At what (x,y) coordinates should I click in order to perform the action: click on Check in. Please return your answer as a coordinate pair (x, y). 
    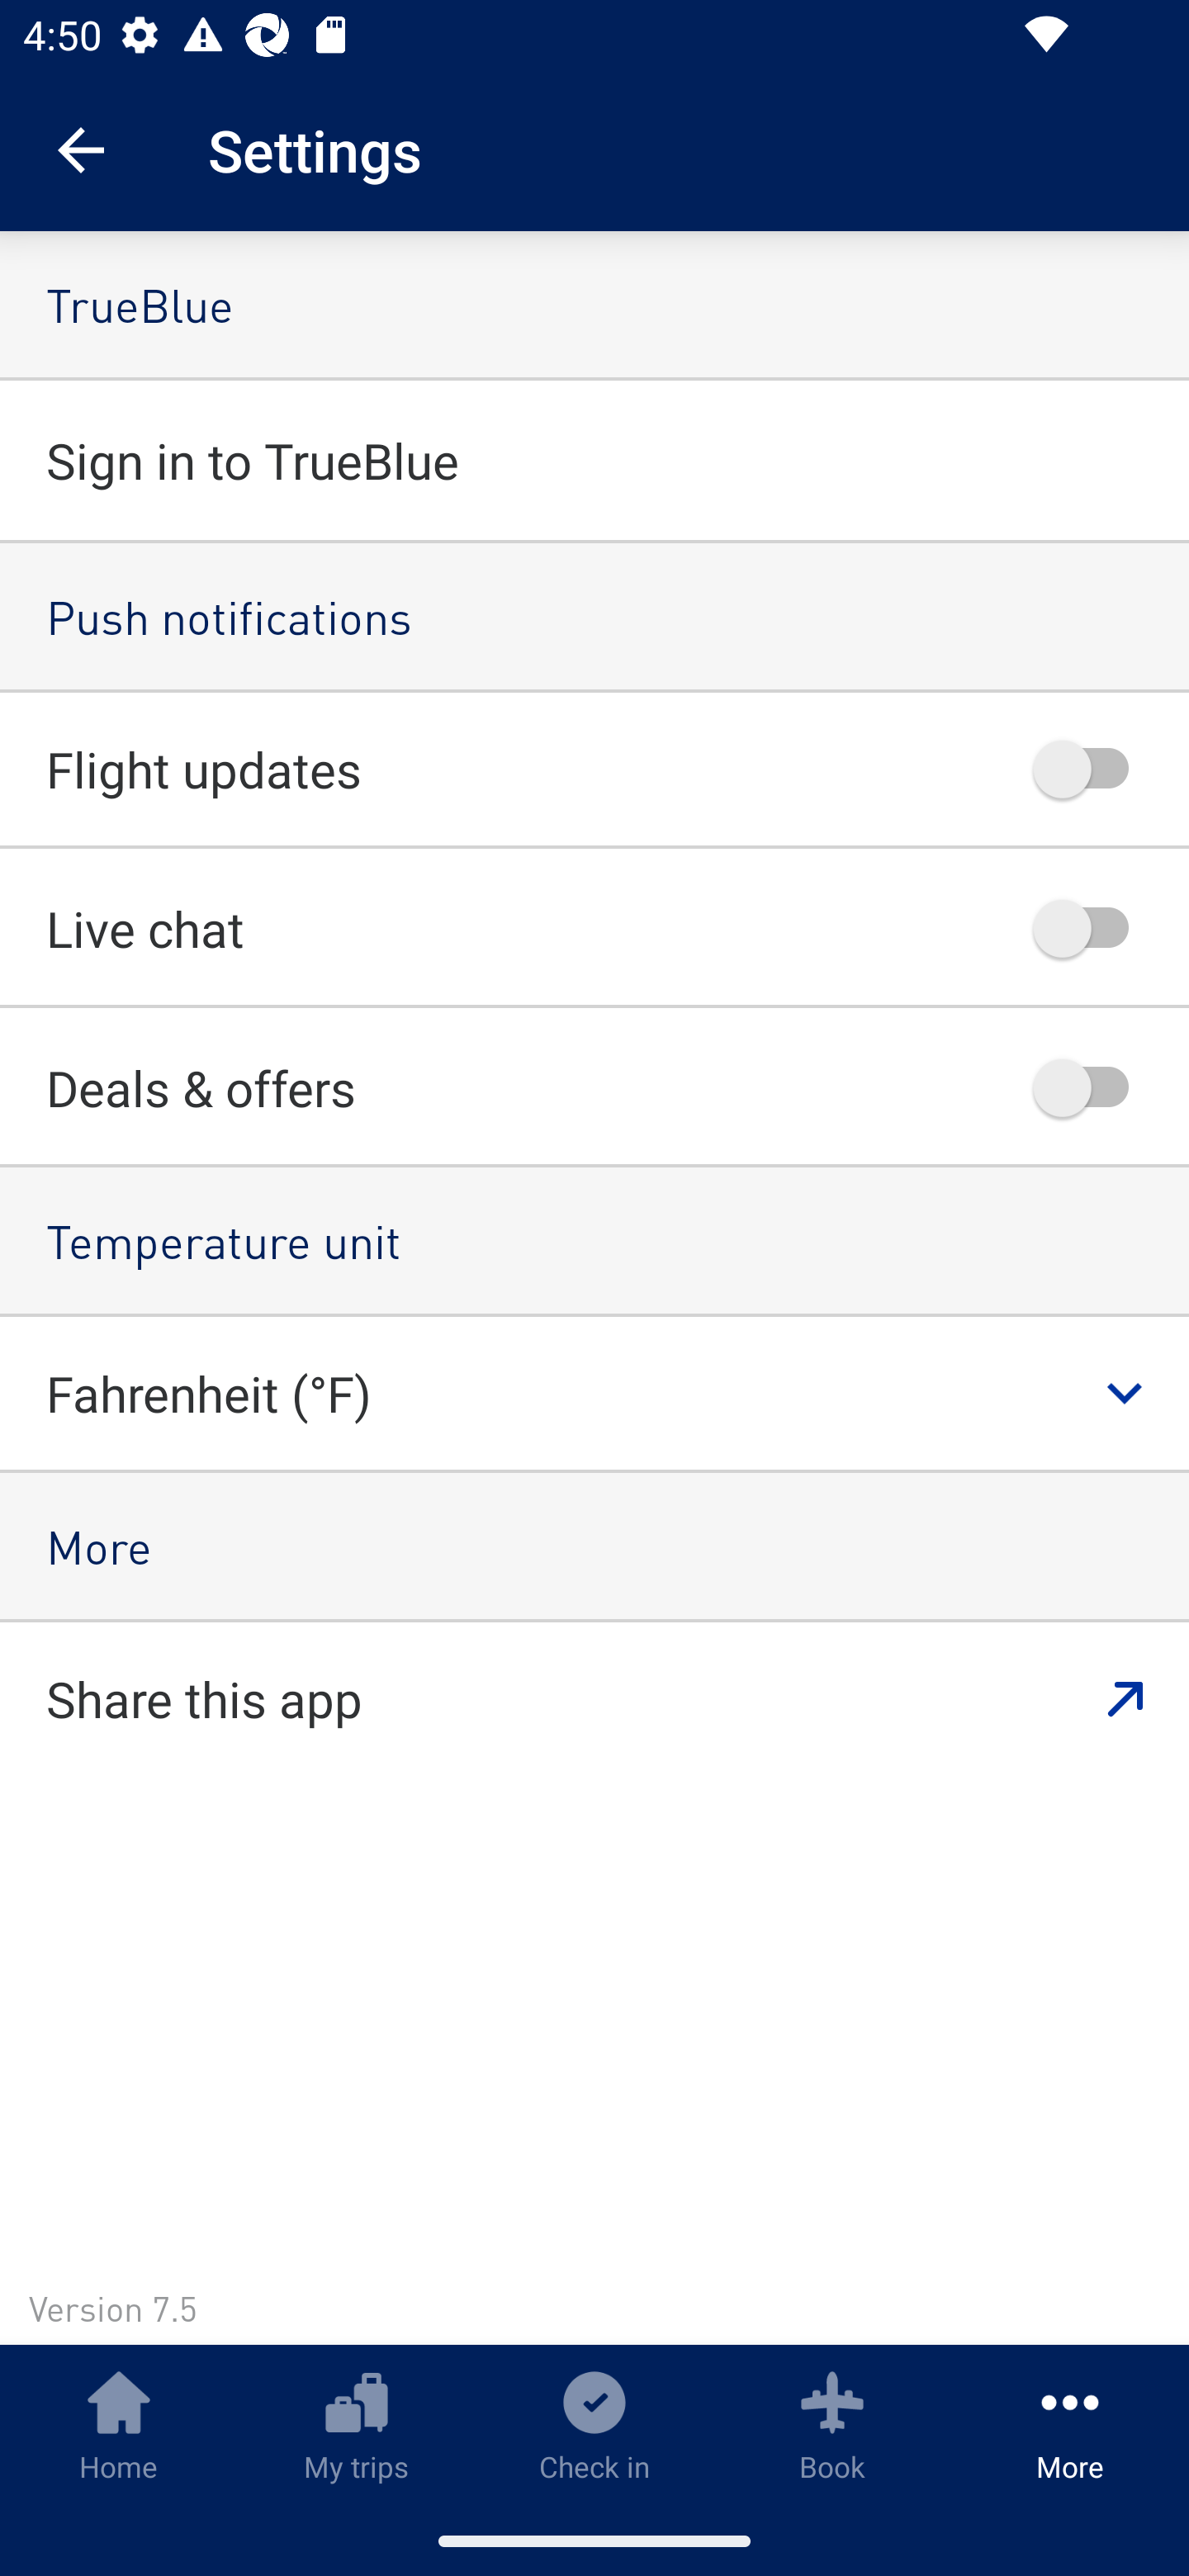
    Looking at the image, I should click on (594, 2425).